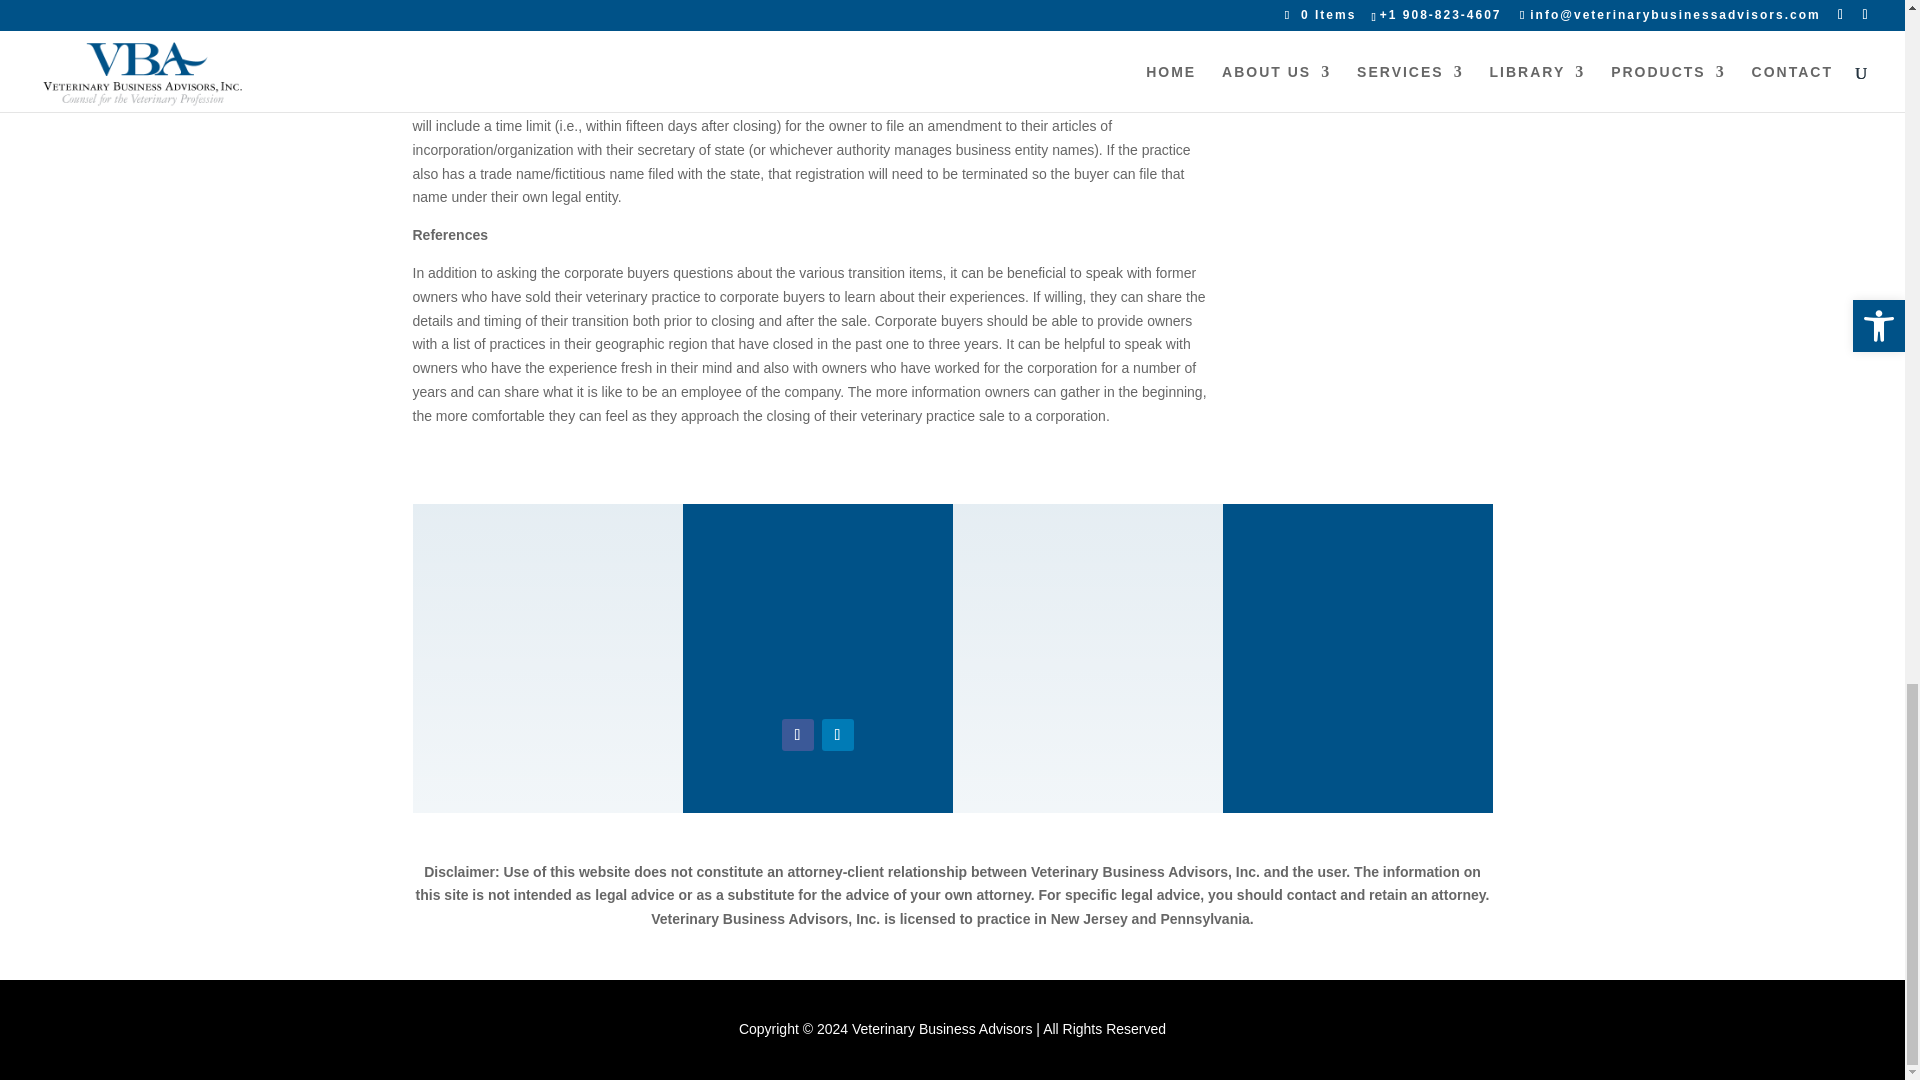 This screenshot has height=1080, width=1920. I want to click on Follow on LinkedIn, so click(838, 734).